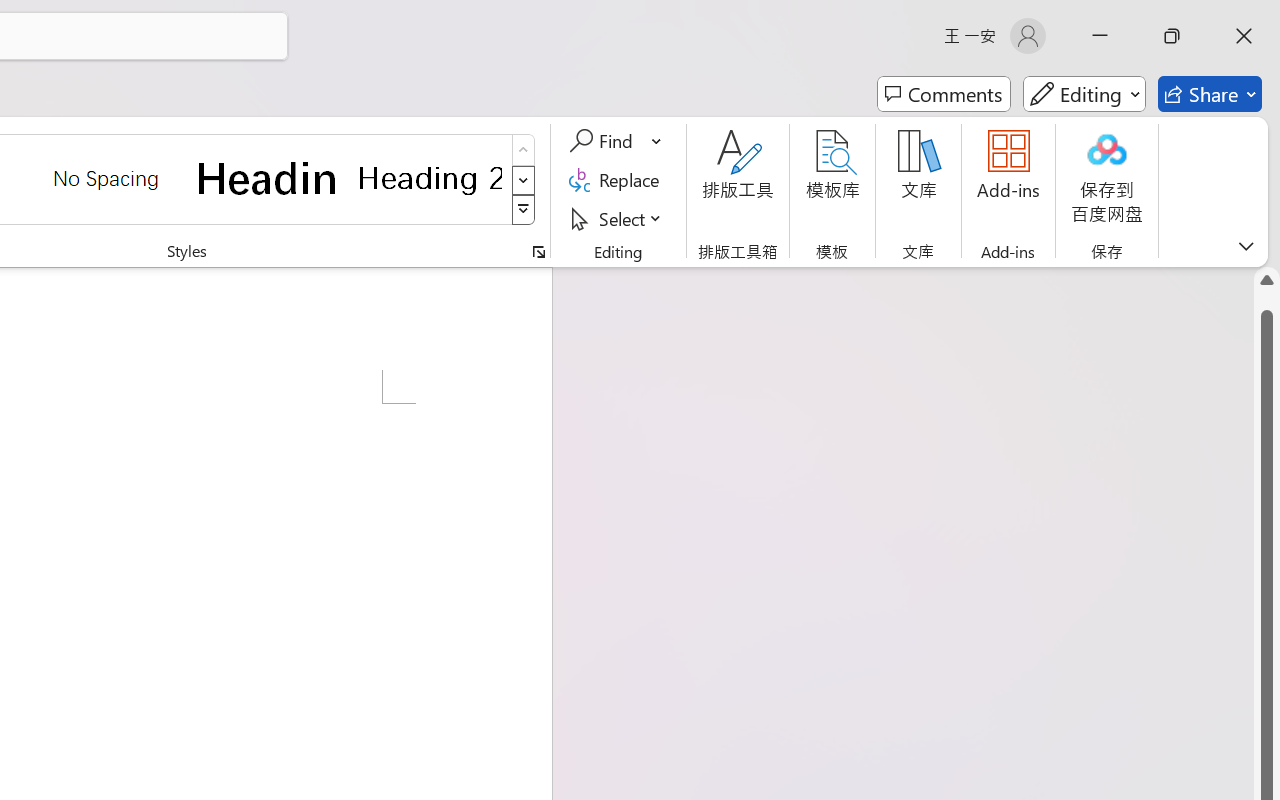 The height and width of the screenshot is (800, 1280). What do you see at coordinates (430, 178) in the screenshot?
I see `Heading 2` at bounding box center [430, 178].